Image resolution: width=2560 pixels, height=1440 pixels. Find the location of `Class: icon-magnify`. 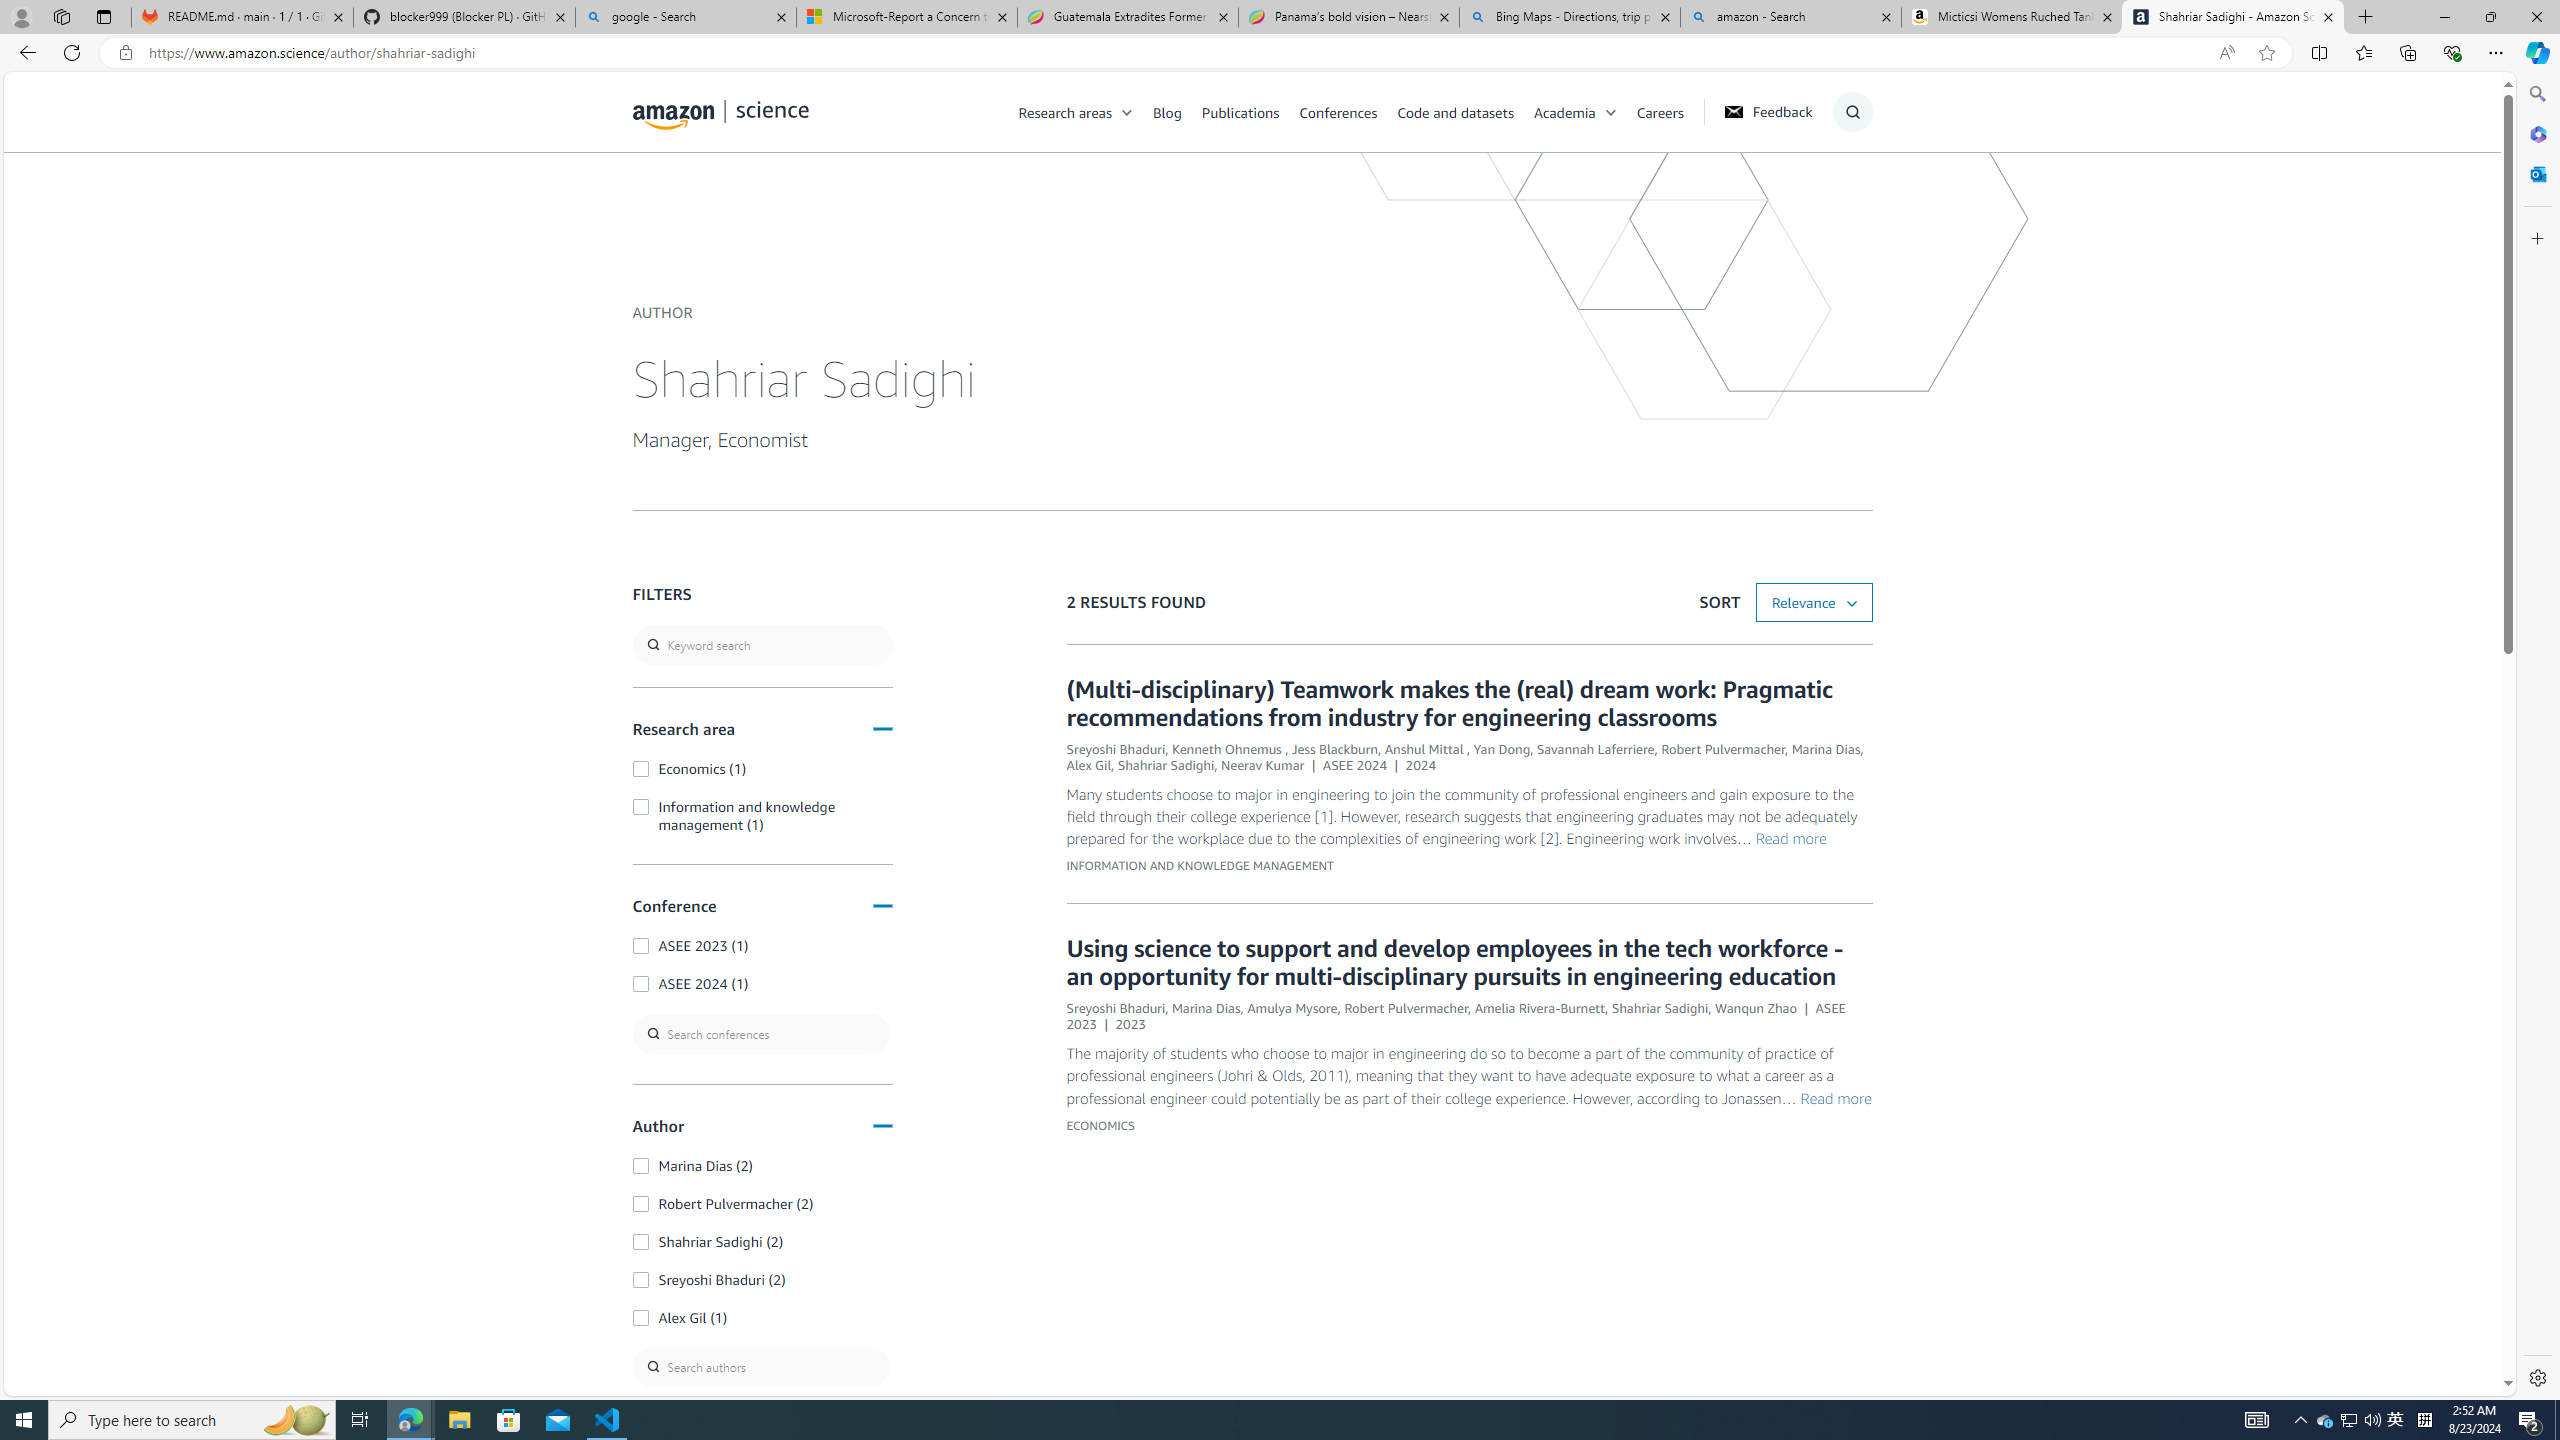

Class: icon-magnify is located at coordinates (655, 191).